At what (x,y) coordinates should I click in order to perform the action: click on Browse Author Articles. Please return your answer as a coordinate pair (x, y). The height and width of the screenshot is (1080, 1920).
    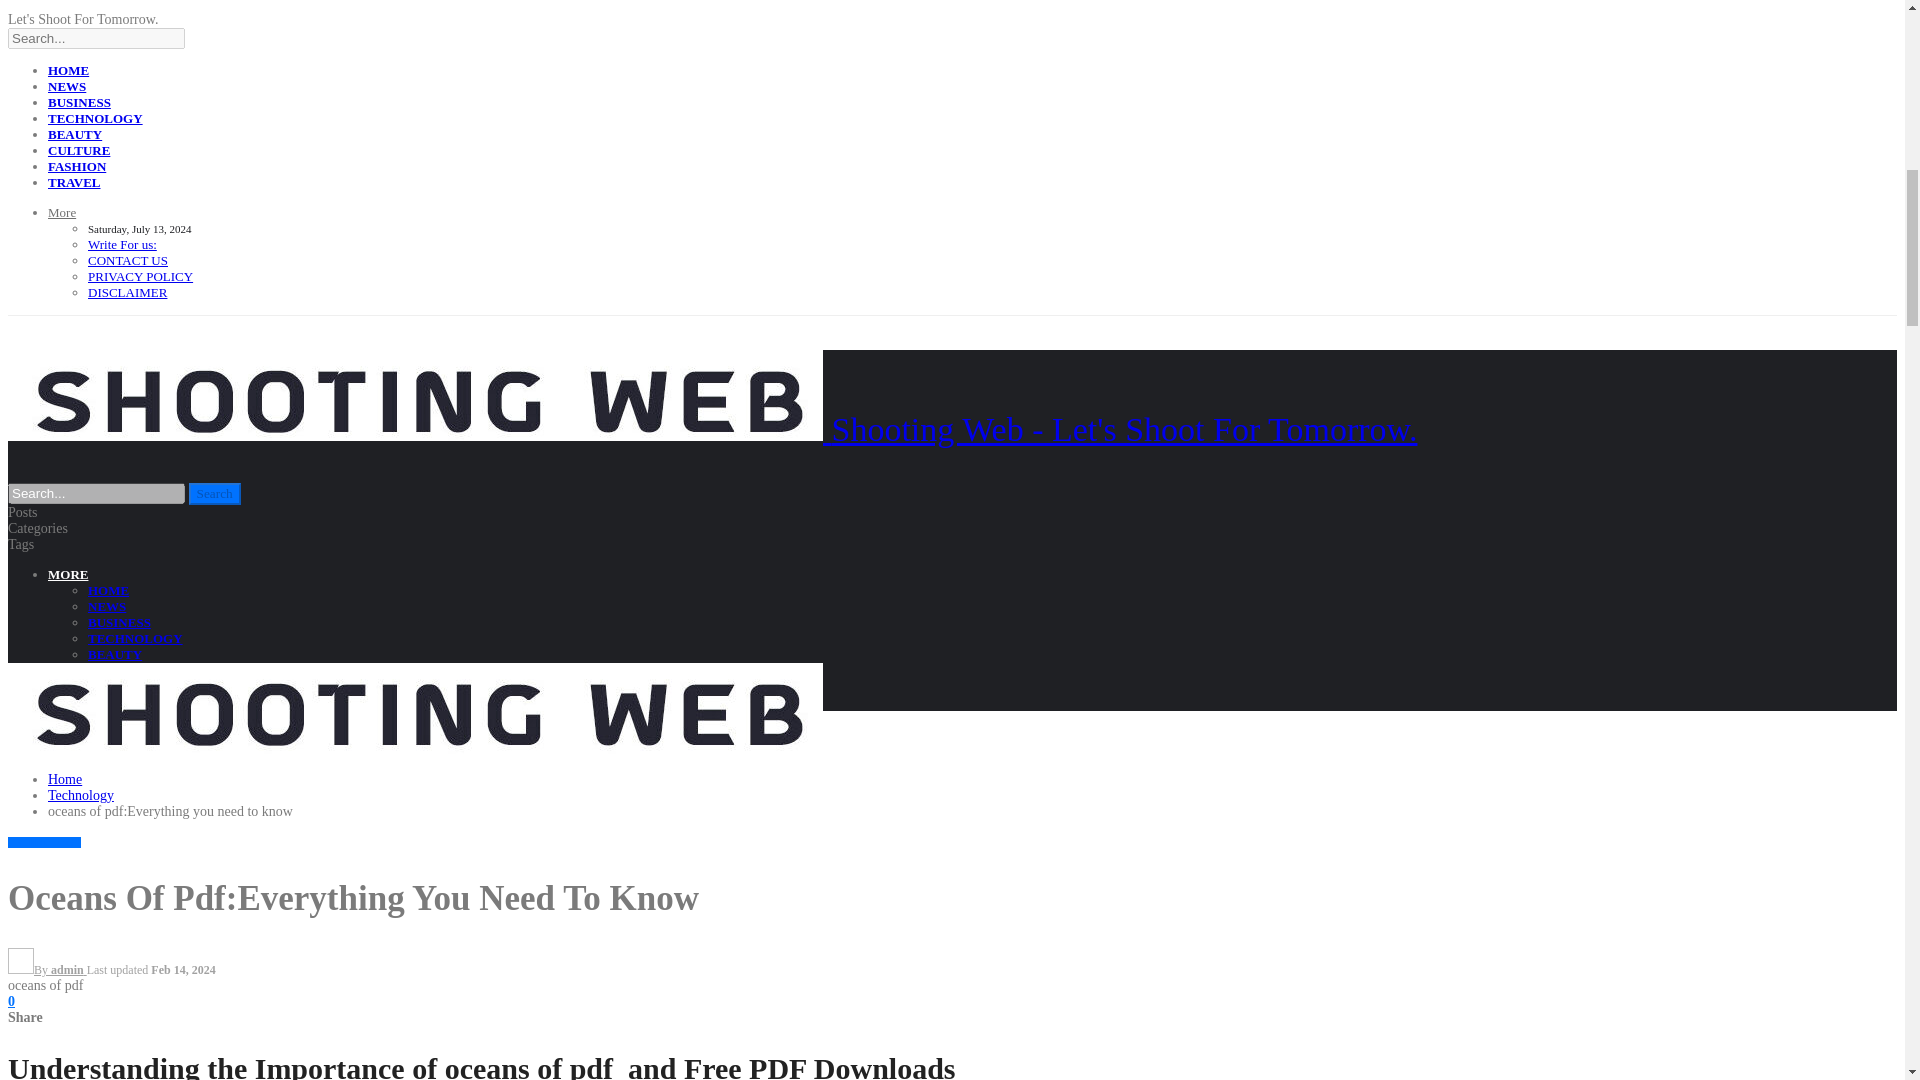
    Looking at the image, I should click on (46, 970).